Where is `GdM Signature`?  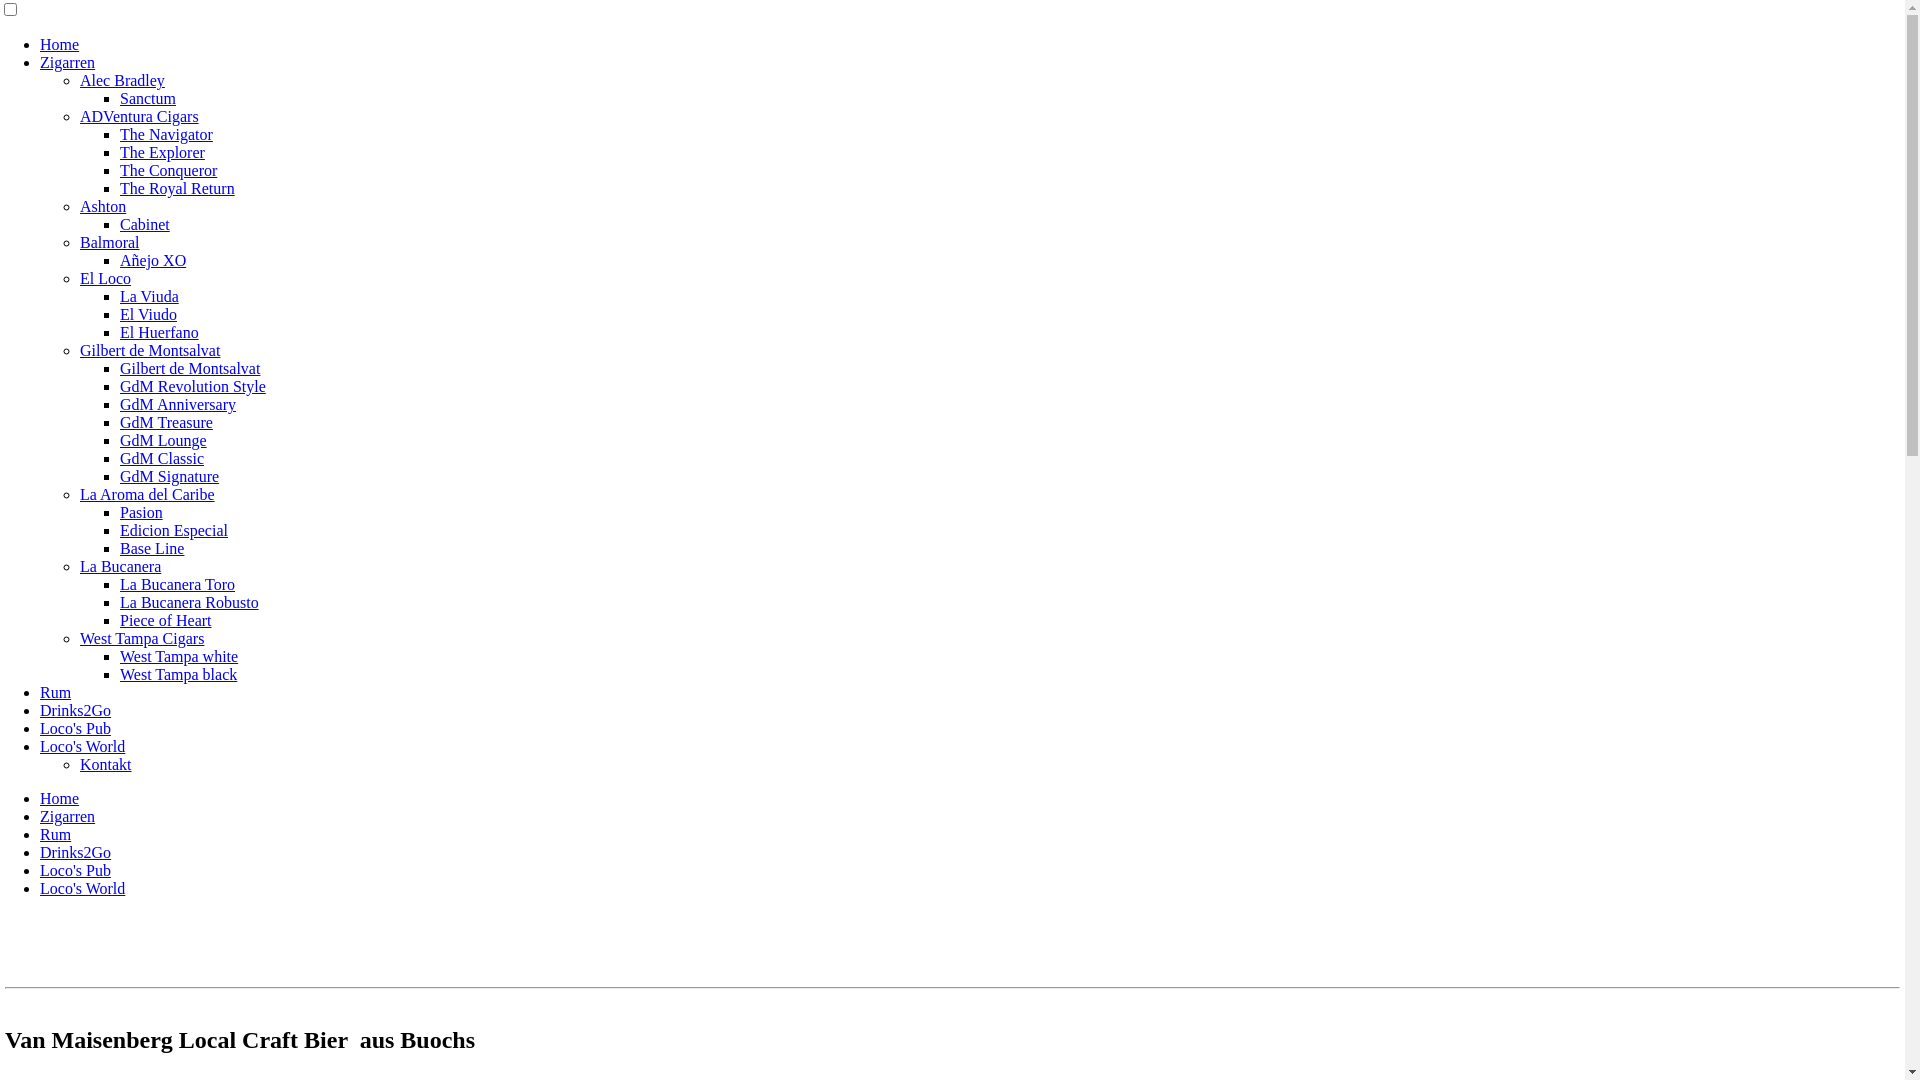
GdM Signature is located at coordinates (170, 476).